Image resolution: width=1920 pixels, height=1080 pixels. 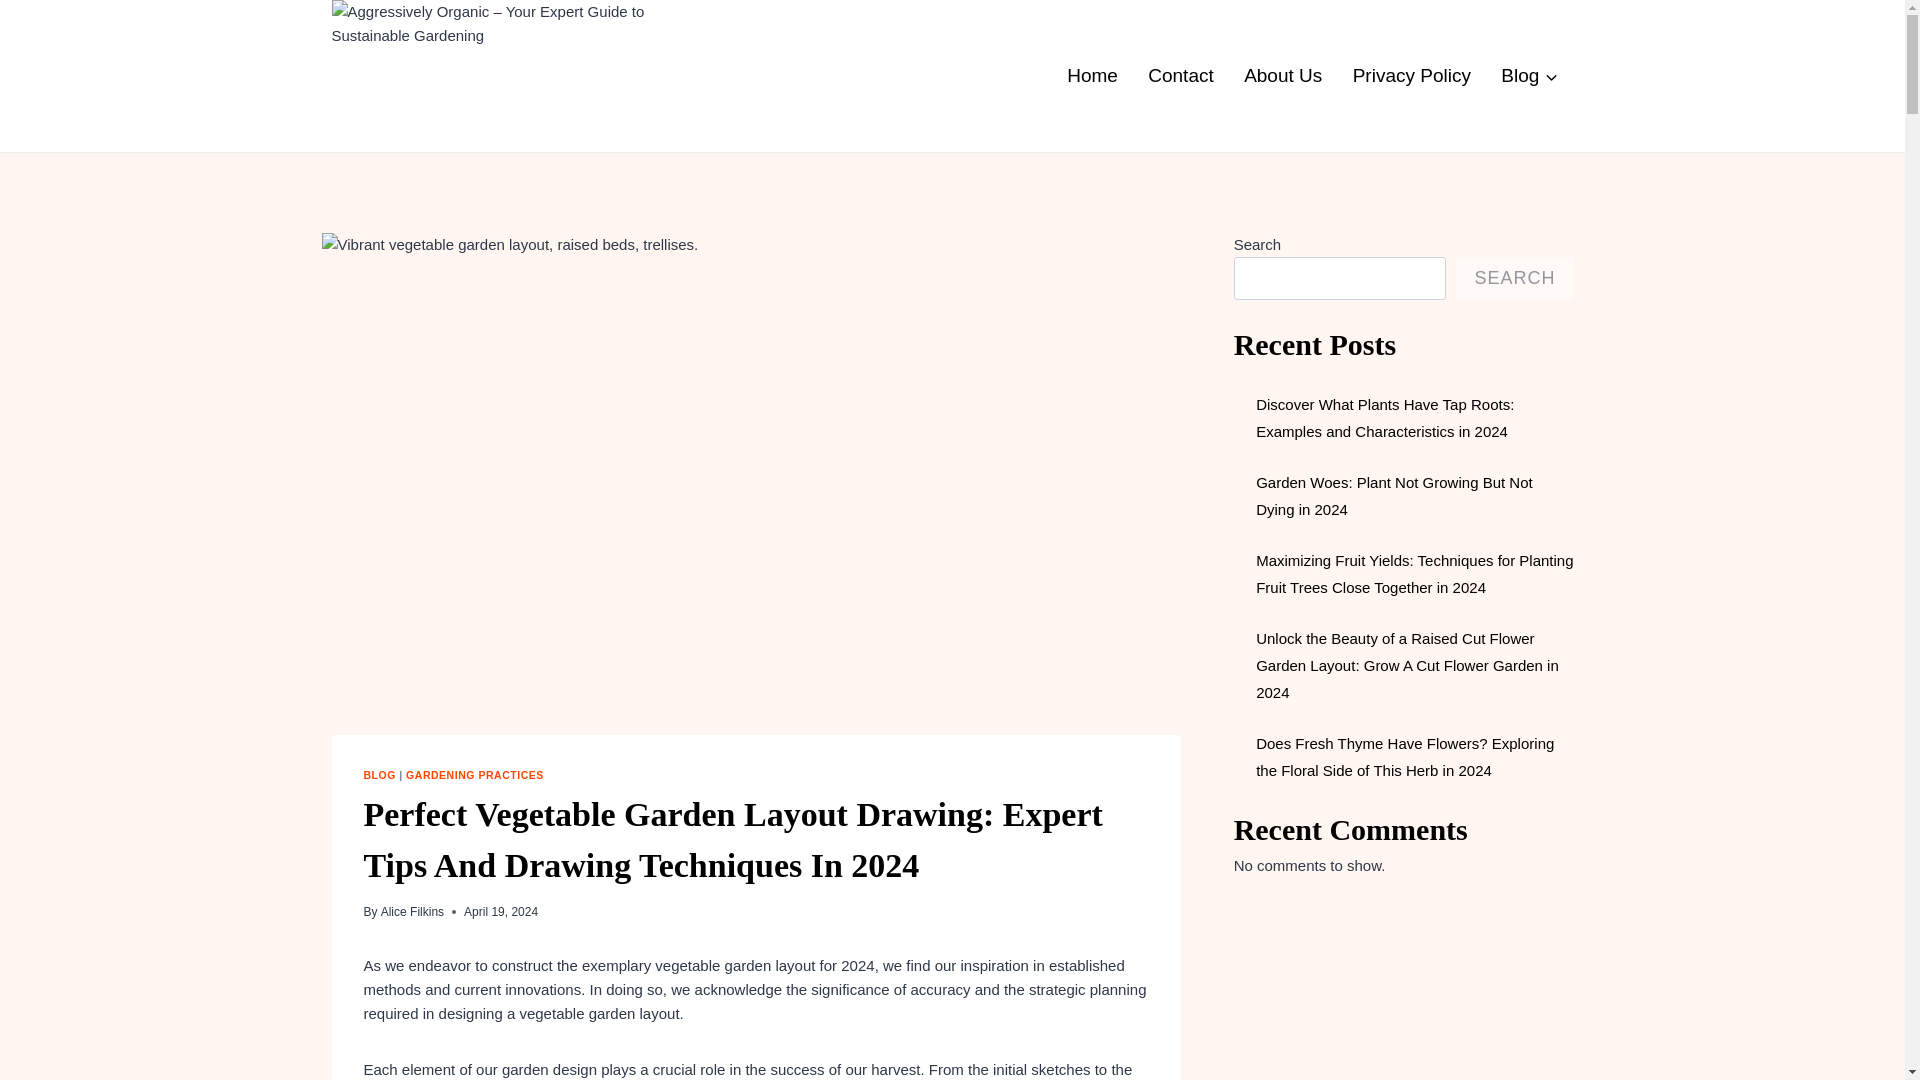 What do you see at coordinates (412, 912) in the screenshot?
I see `Alice Filkins` at bounding box center [412, 912].